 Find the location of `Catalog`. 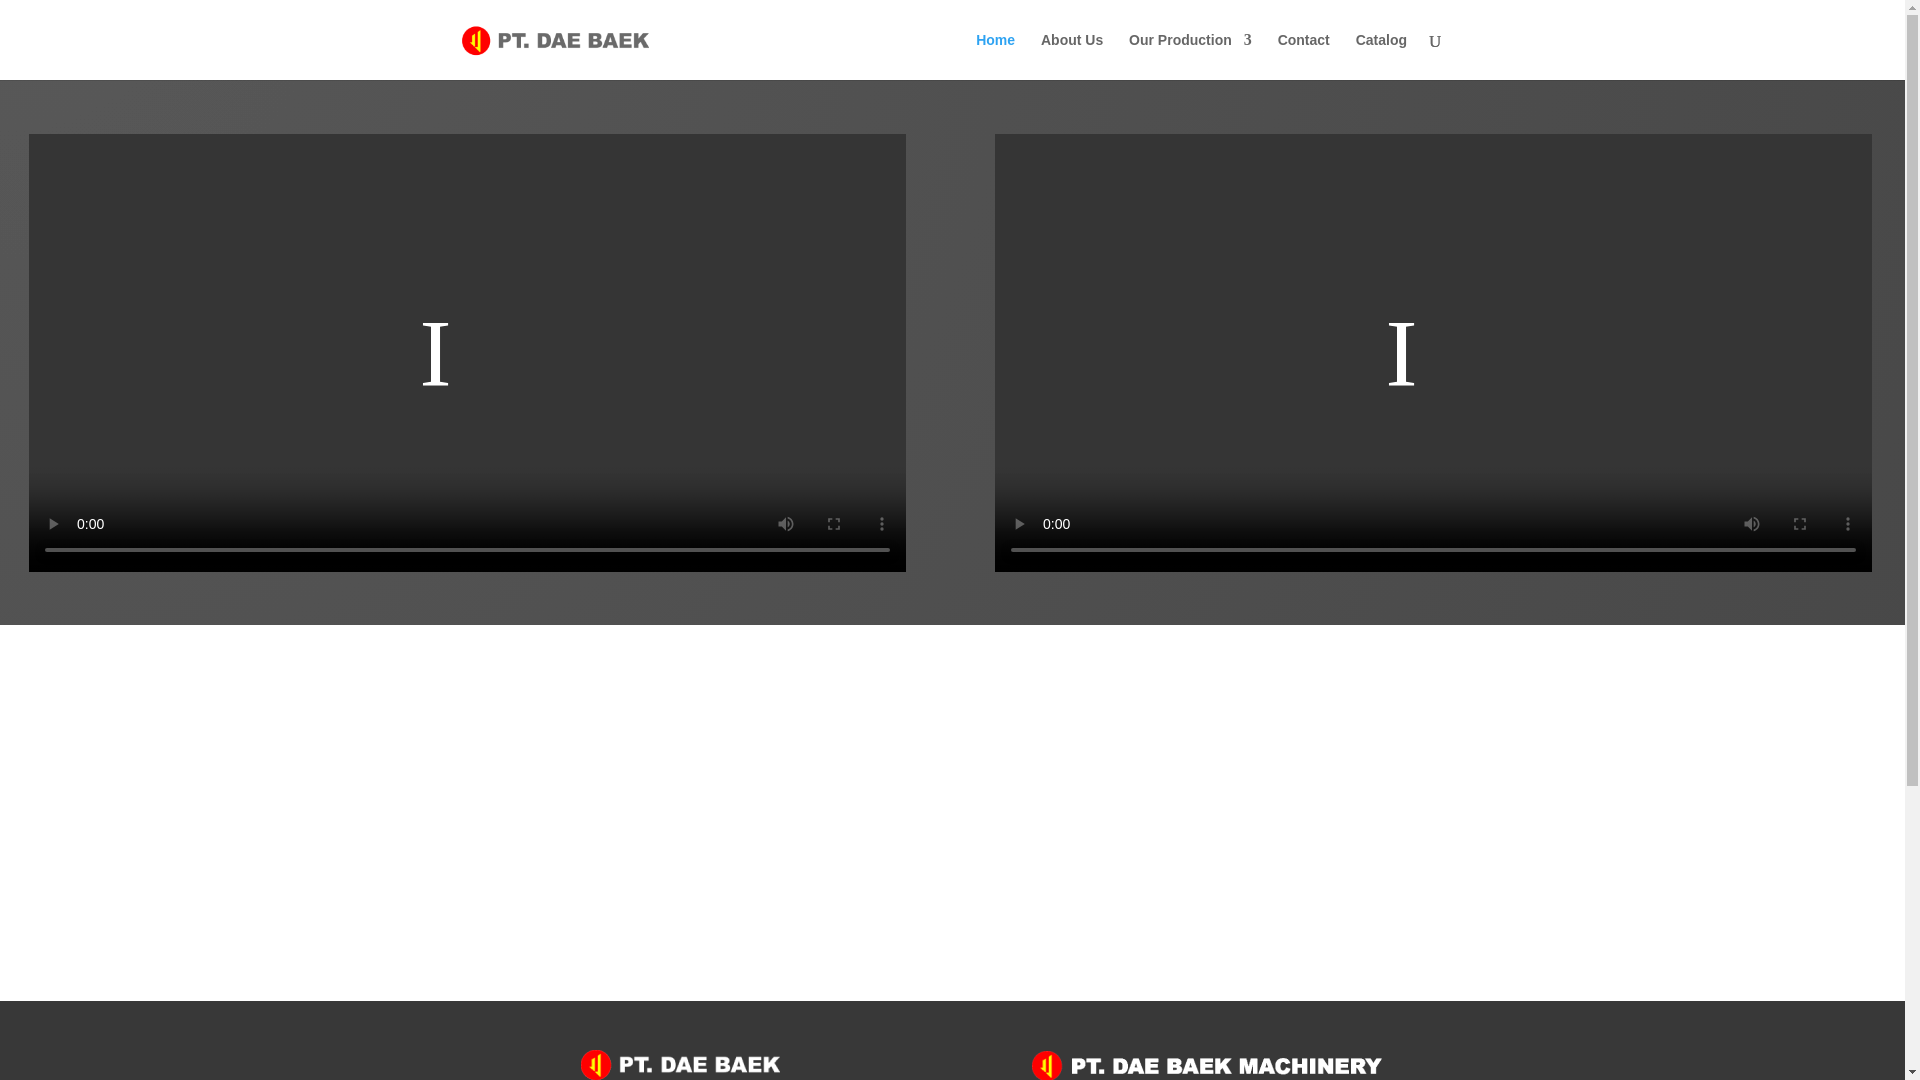

Catalog is located at coordinates (1381, 56).